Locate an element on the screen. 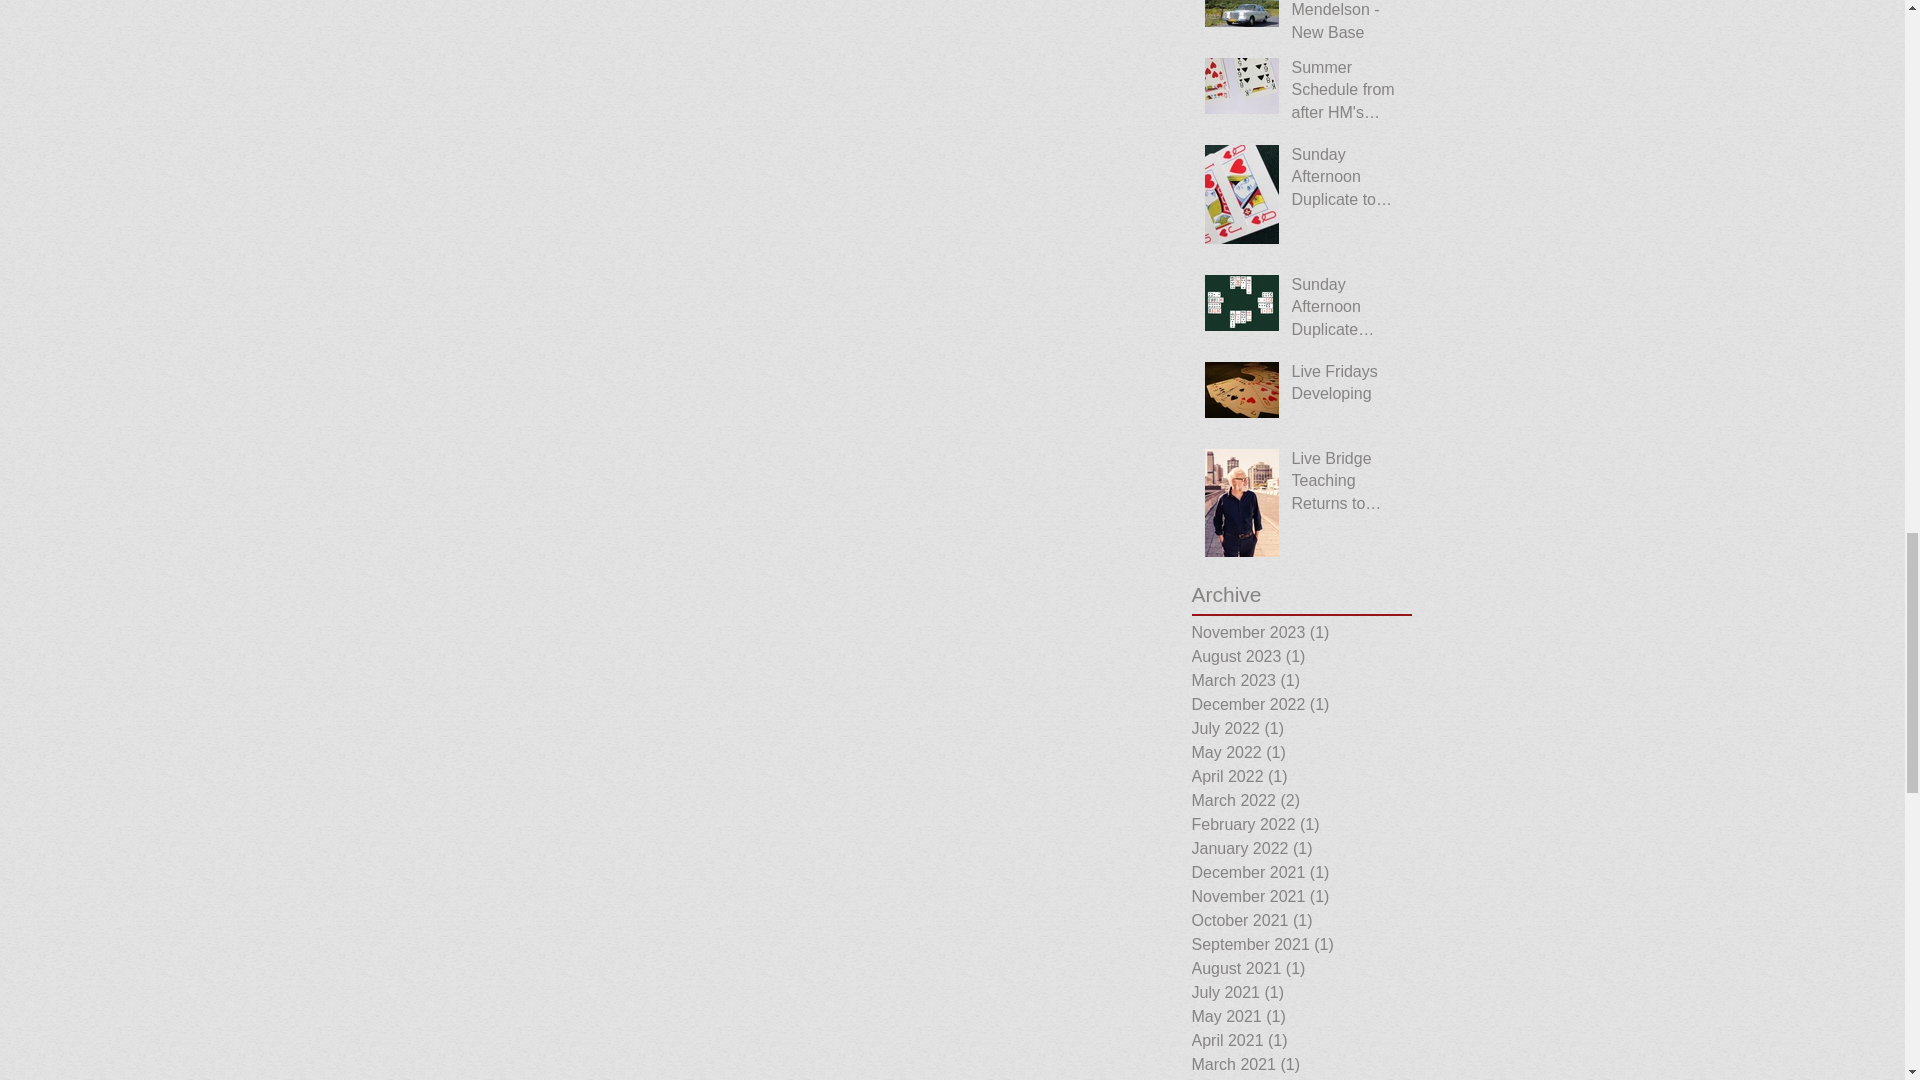  Sunday Afternoon Duplicate Events Planned is located at coordinates (1346, 311).